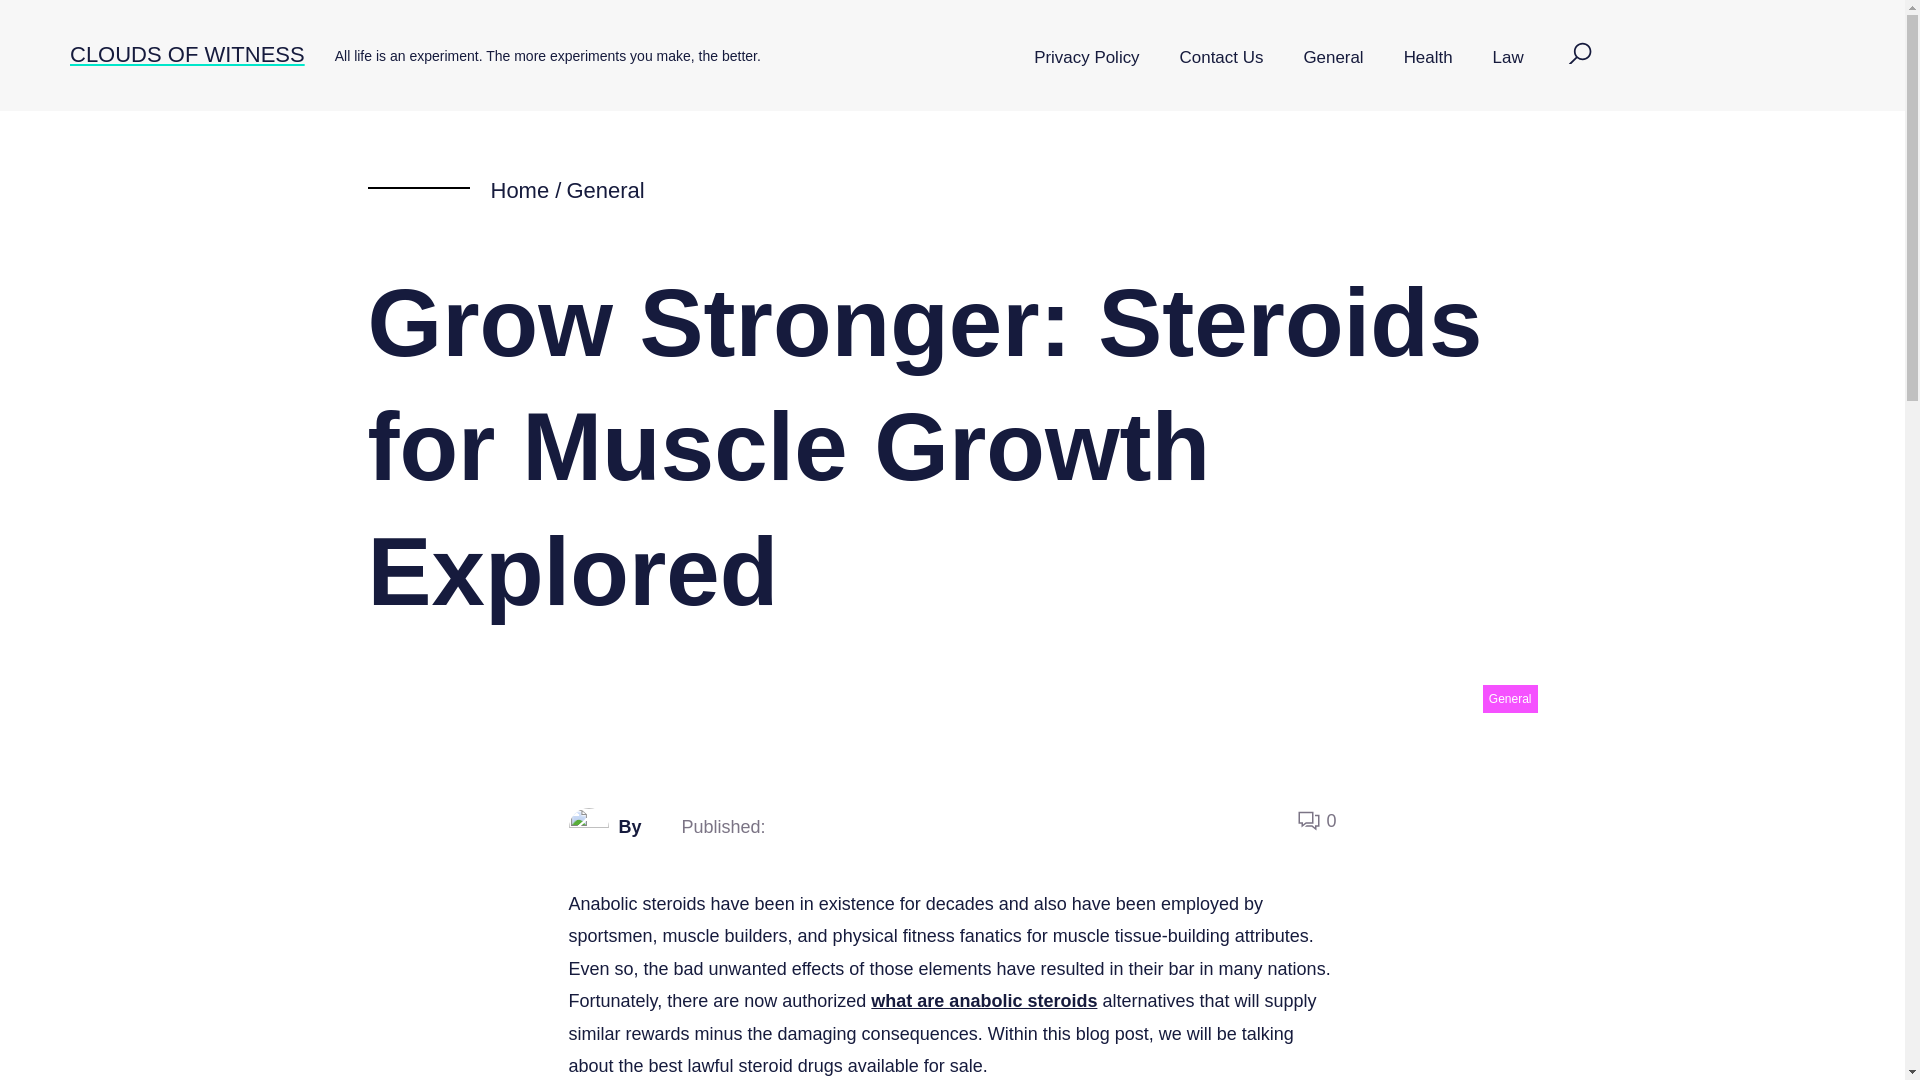 Image resolution: width=1920 pixels, height=1080 pixels. I want to click on General, so click(604, 190).